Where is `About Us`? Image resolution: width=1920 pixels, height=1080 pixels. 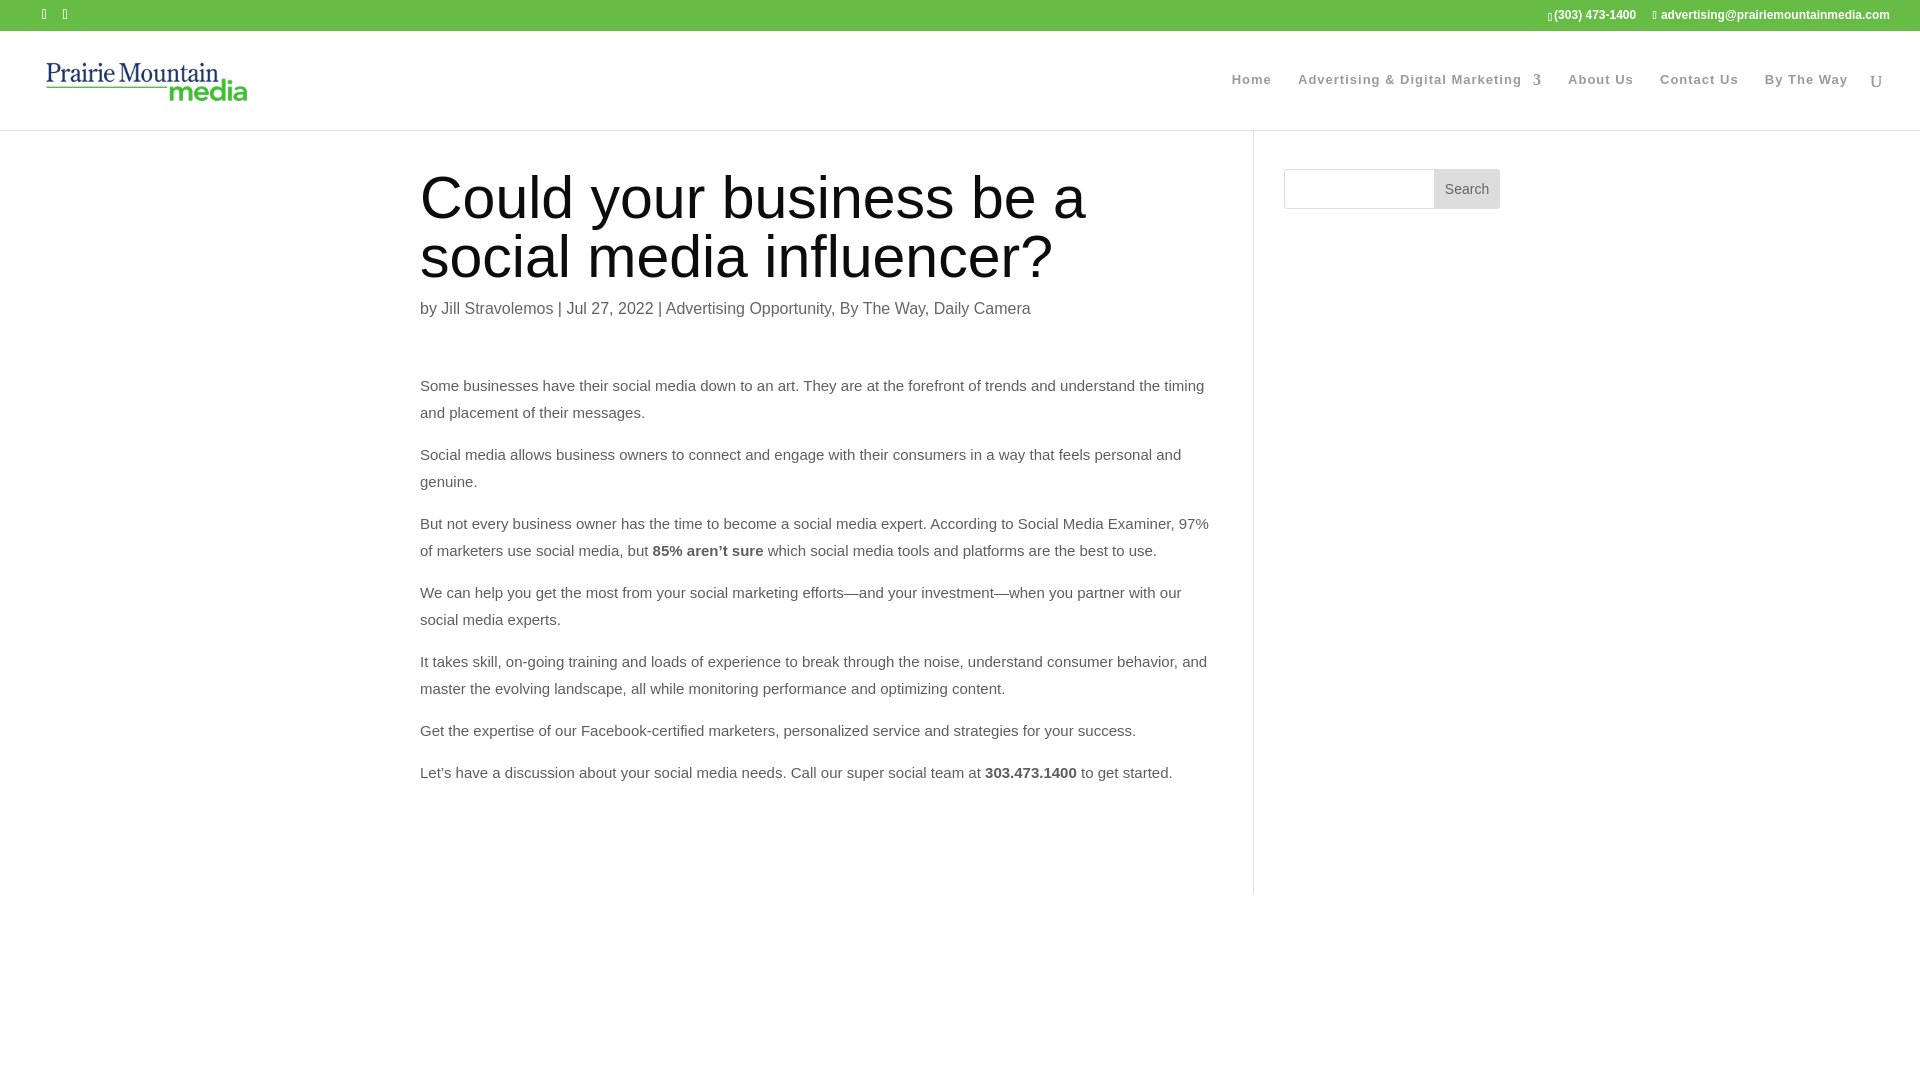 About Us is located at coordinates (1600, 101).